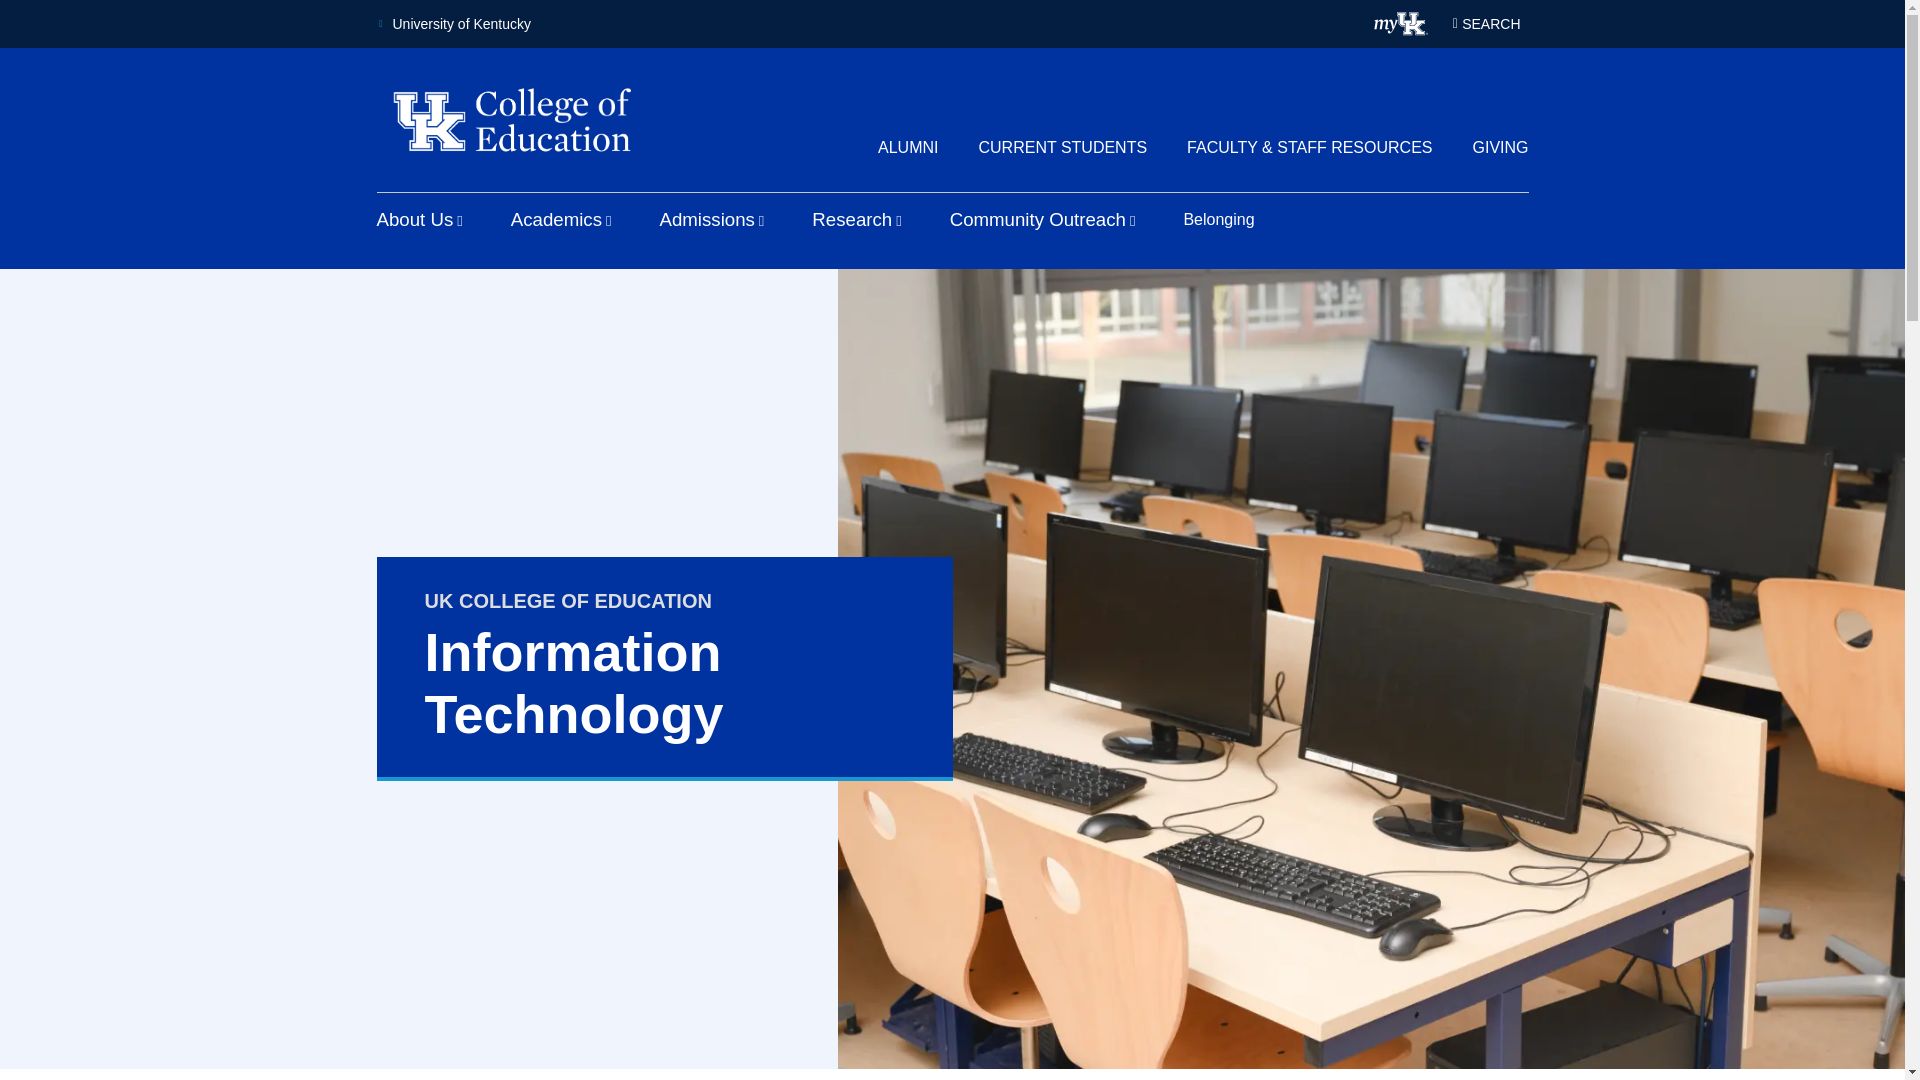 The width and height of the screenshot is (1920, 1080). I want to click on University of Kentucky, so click(454, 24).